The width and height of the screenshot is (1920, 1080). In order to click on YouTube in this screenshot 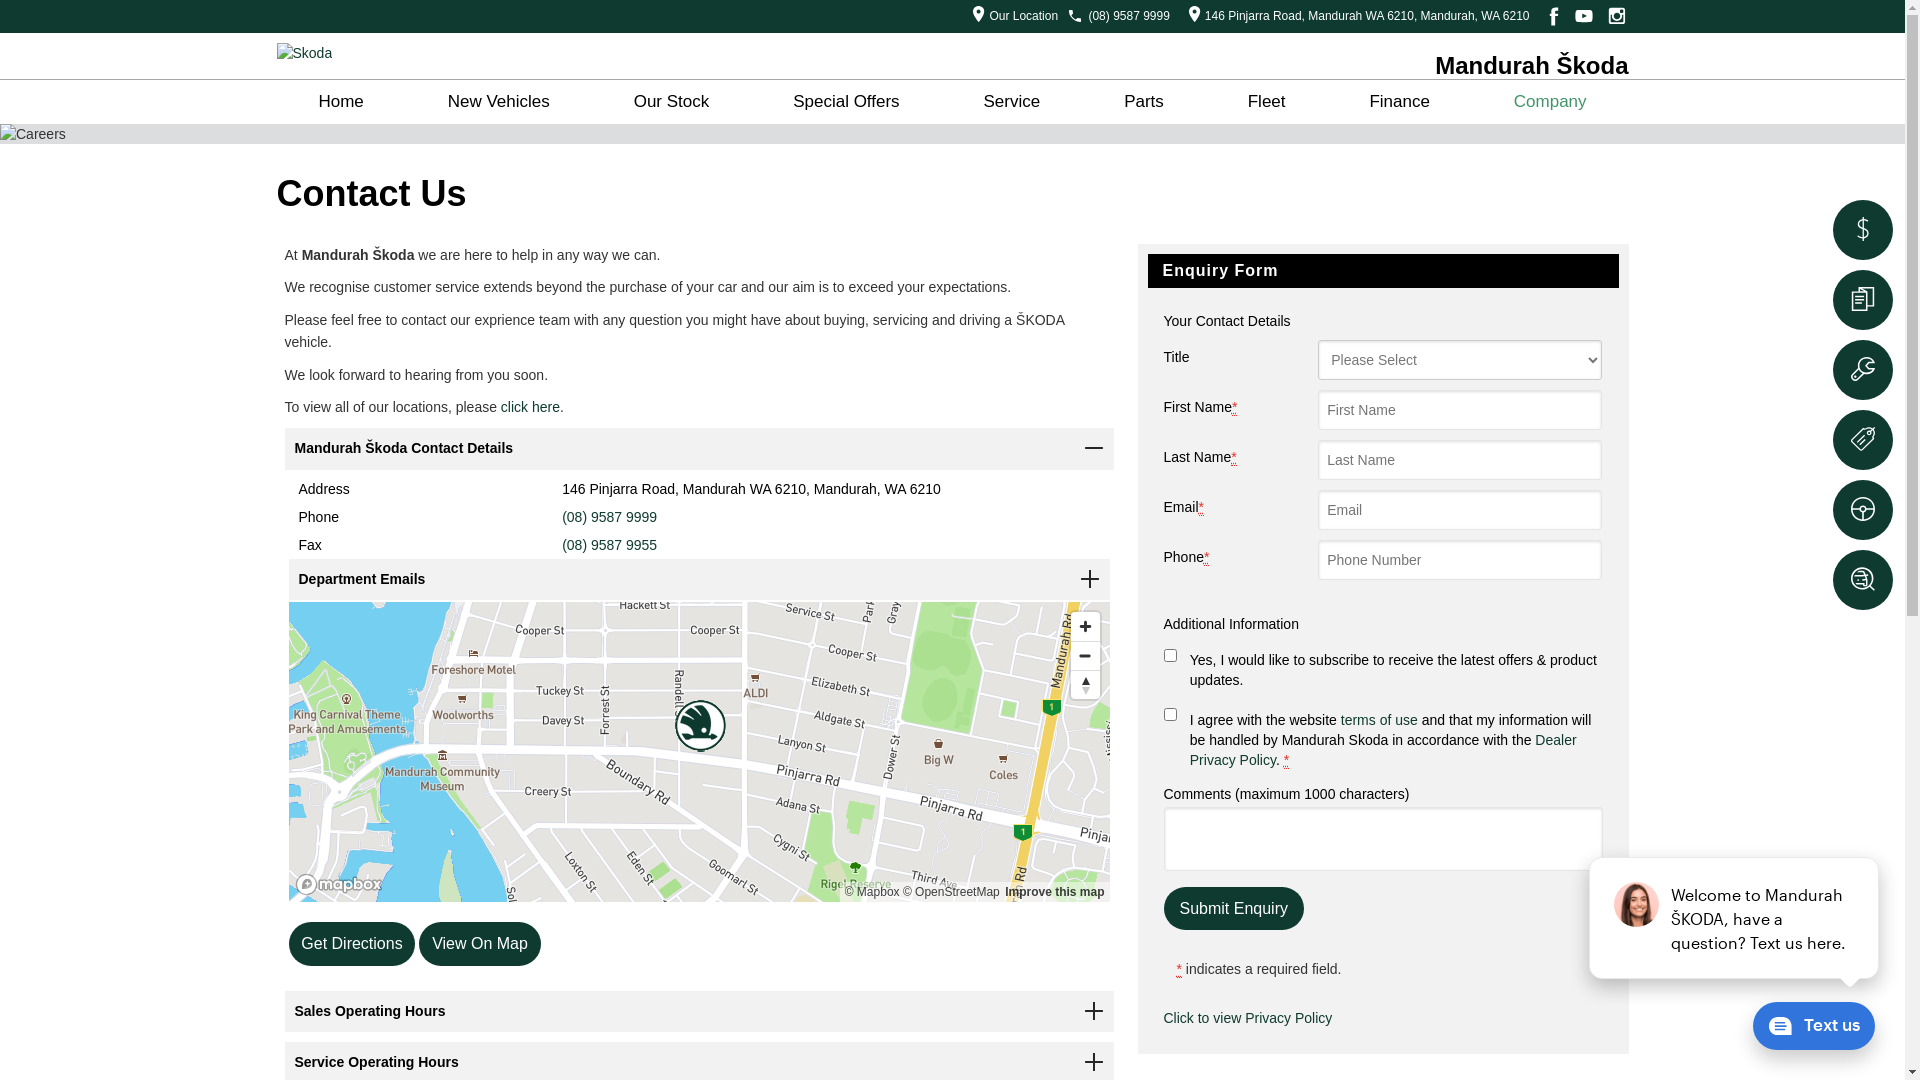, I will do `click(1584, 16)`.